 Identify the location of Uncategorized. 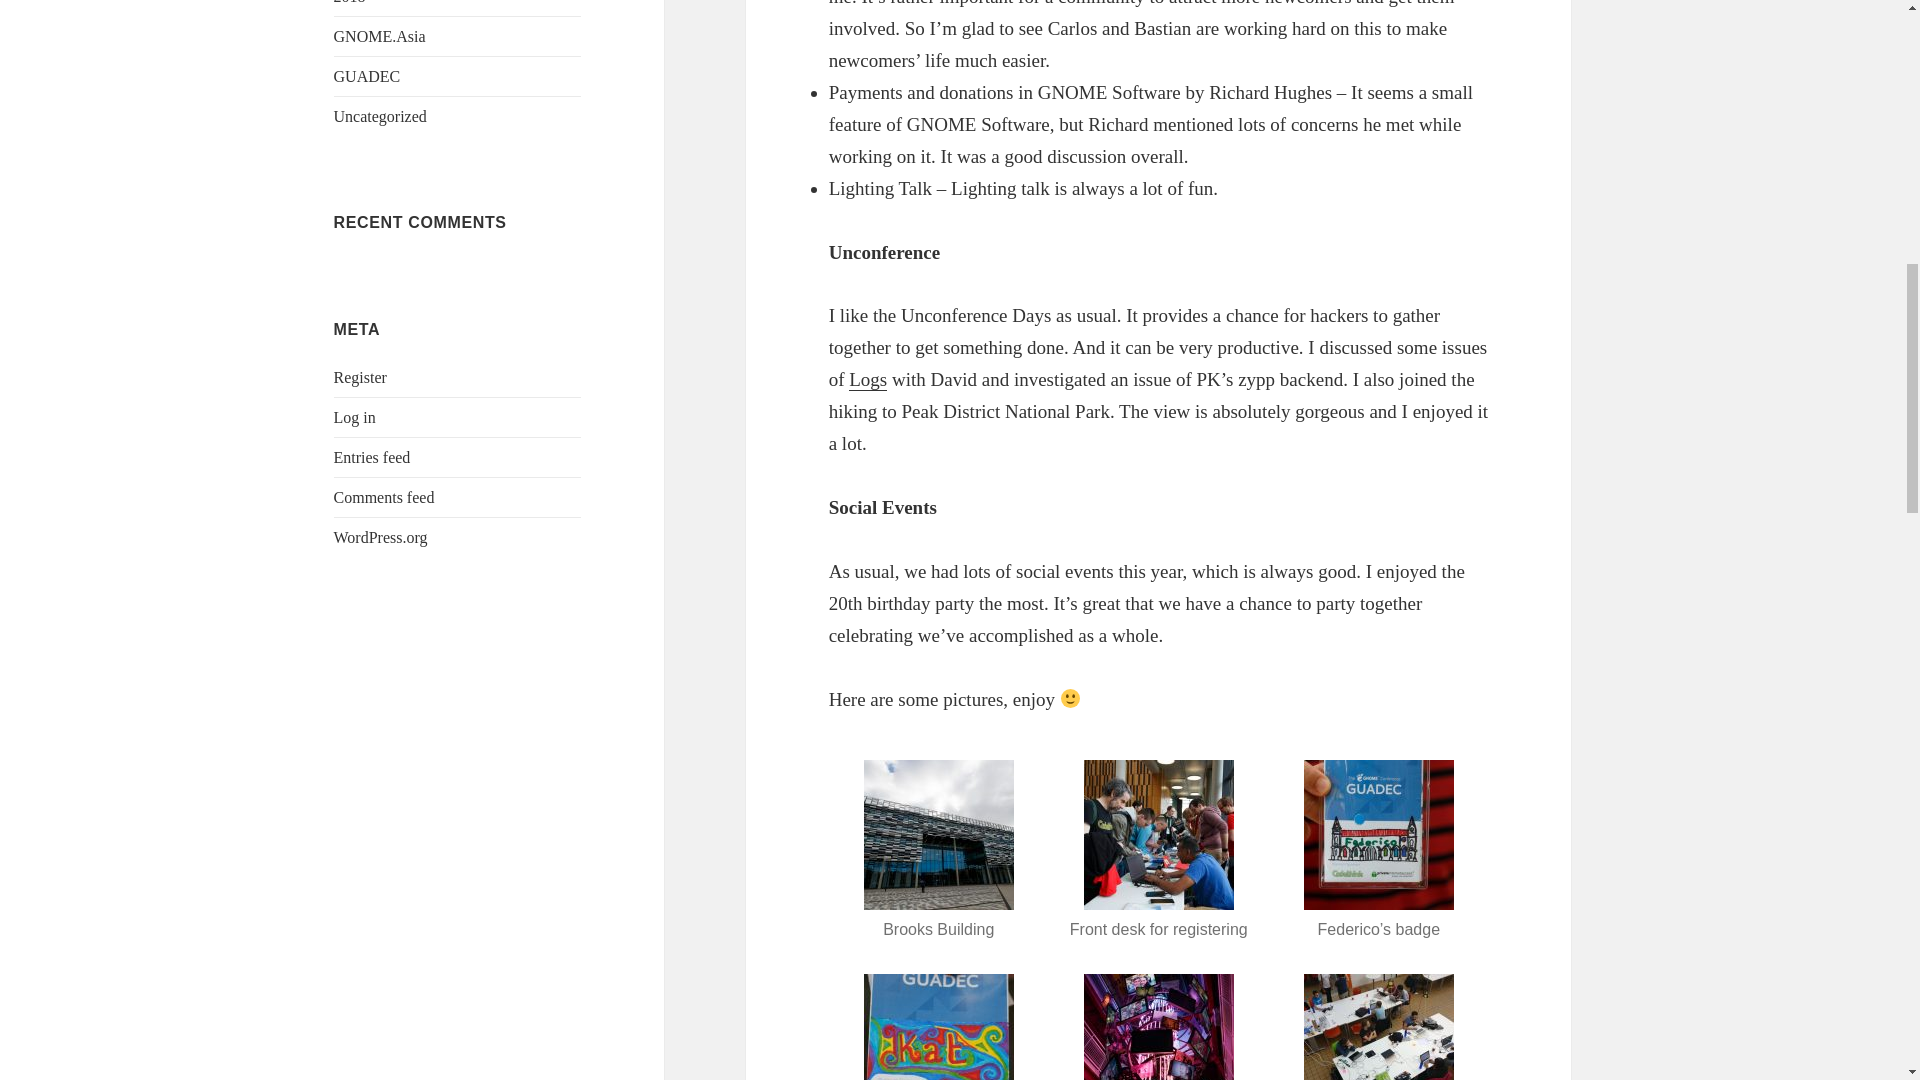
(380, 116).